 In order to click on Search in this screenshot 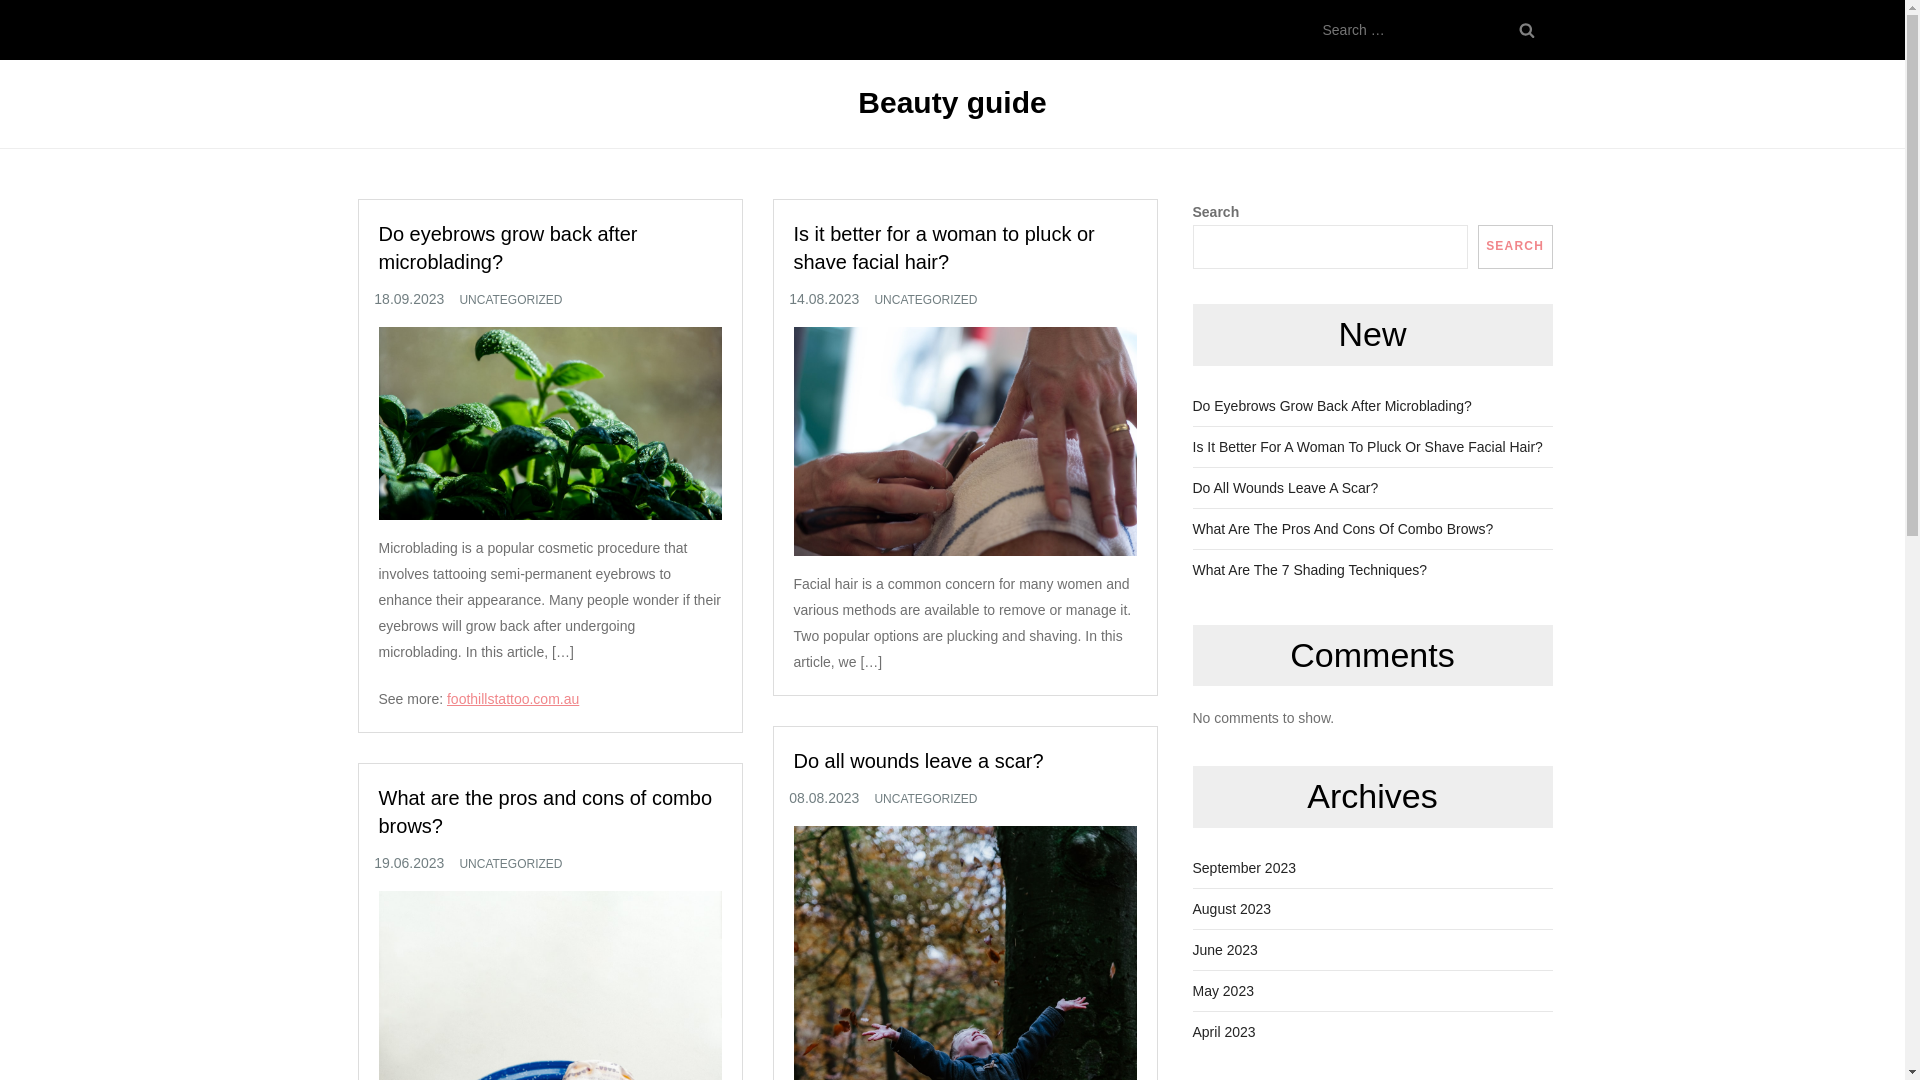, I will do `click(1526, 30)`.